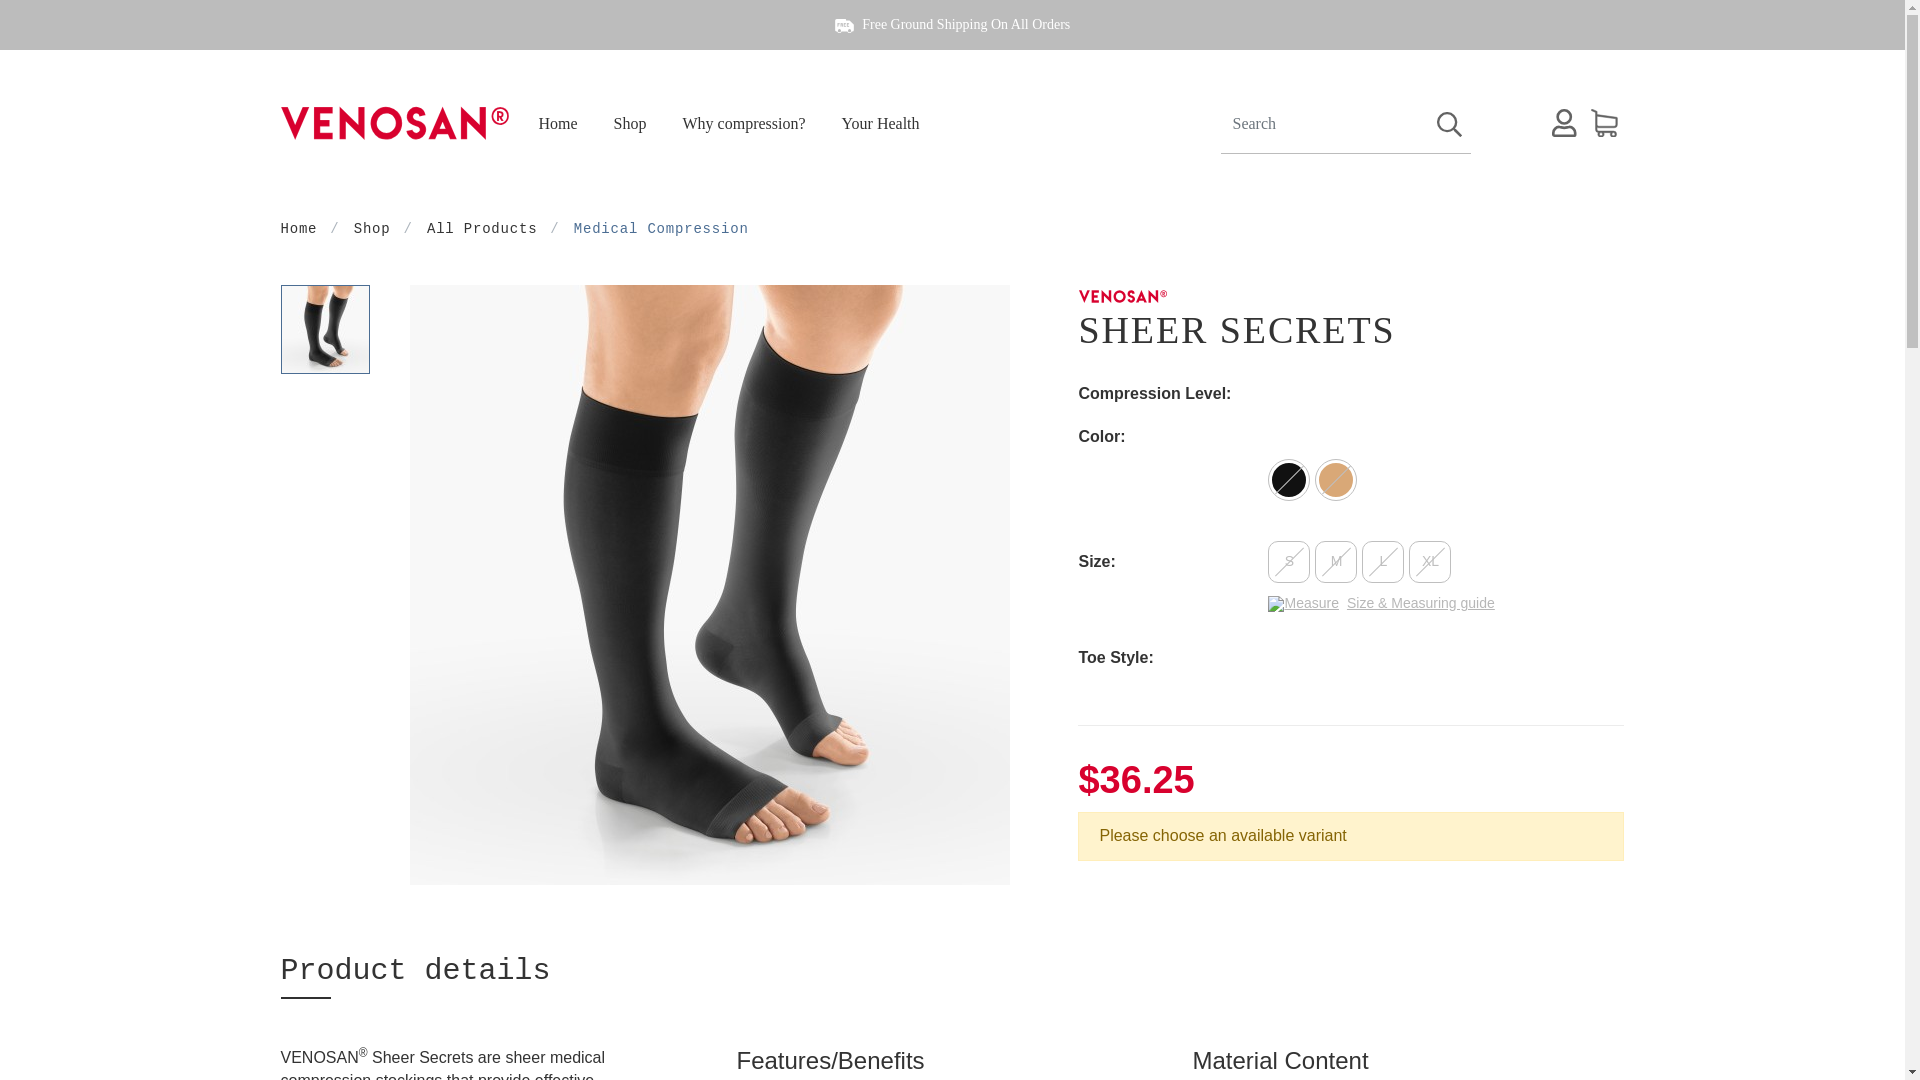 This screenshot has height=1080, width=1920. What do you see at coordinates (1291, 480) in the screenshot?
I see `classic black` at bounding box center [1291, 480].